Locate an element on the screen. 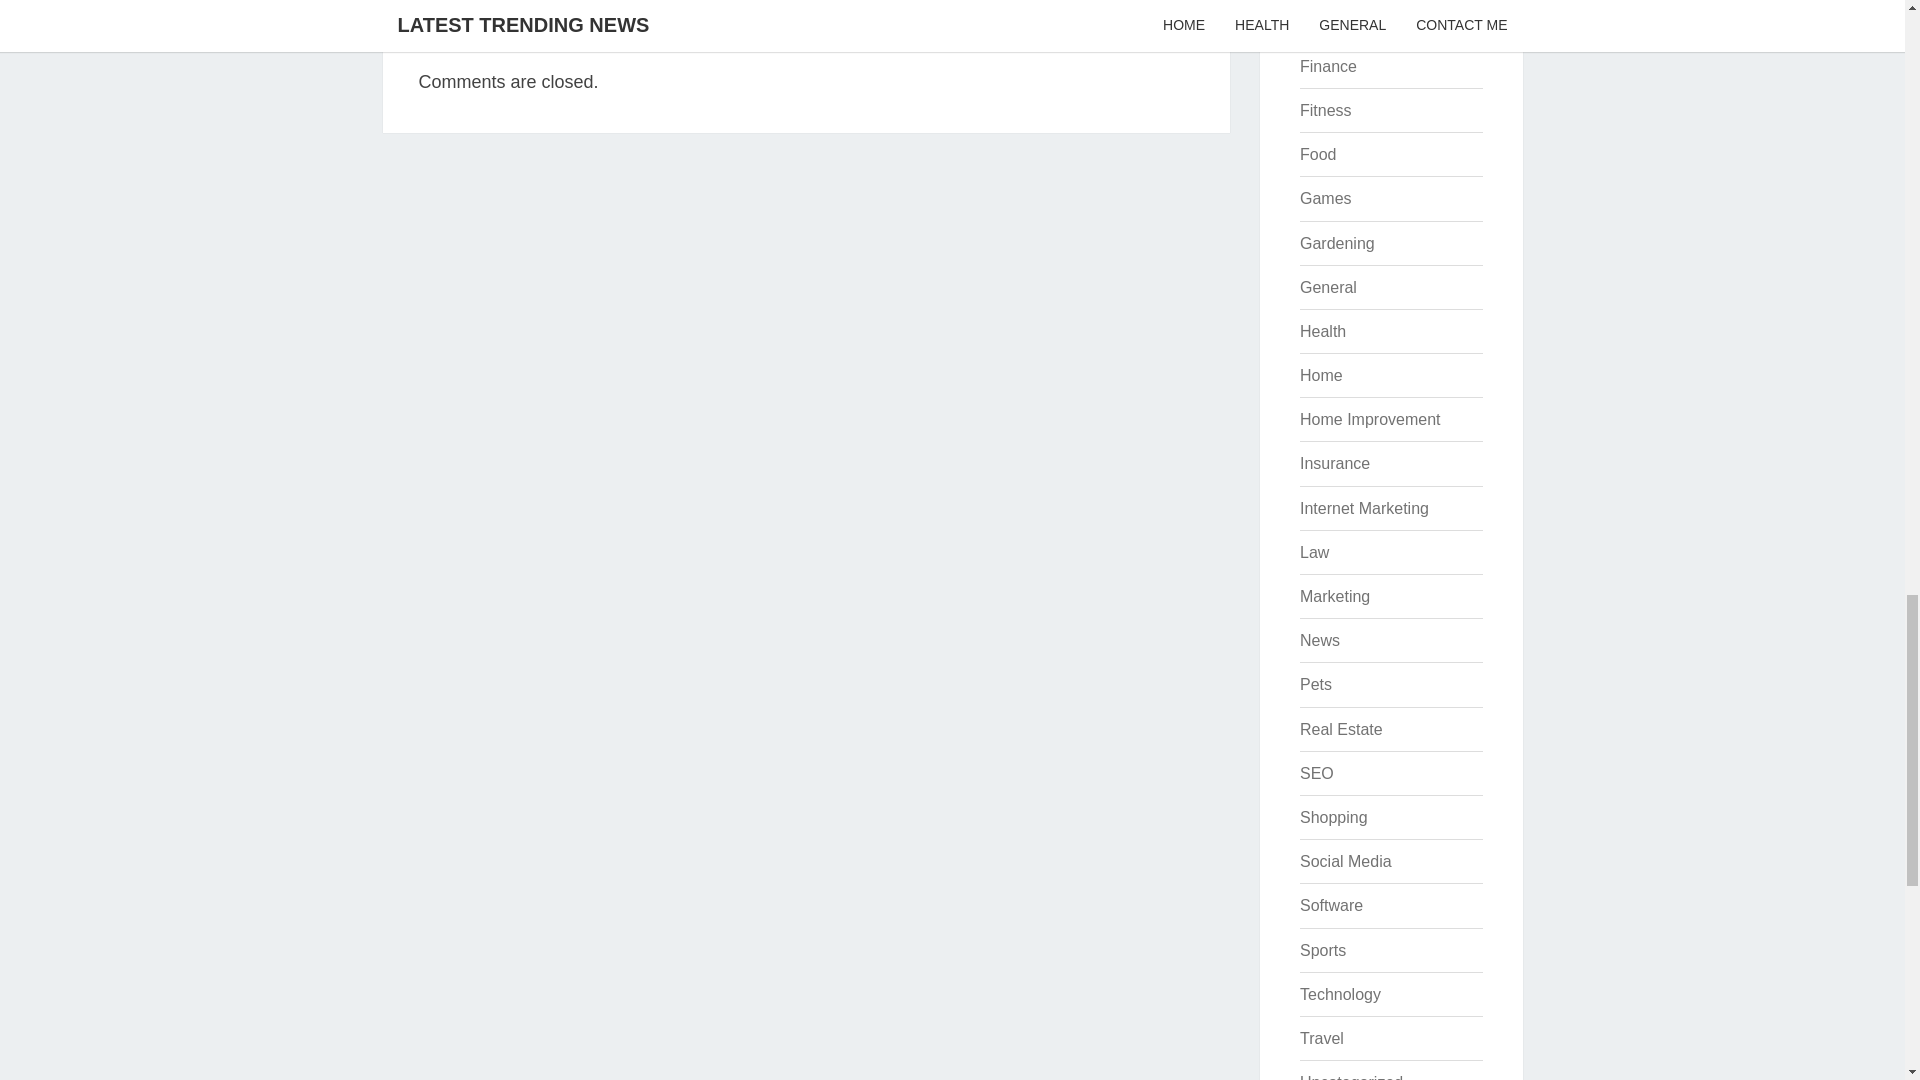 The height and width of the screenshot is (1080, 1920). Food is located at coordinates (1318, 154).